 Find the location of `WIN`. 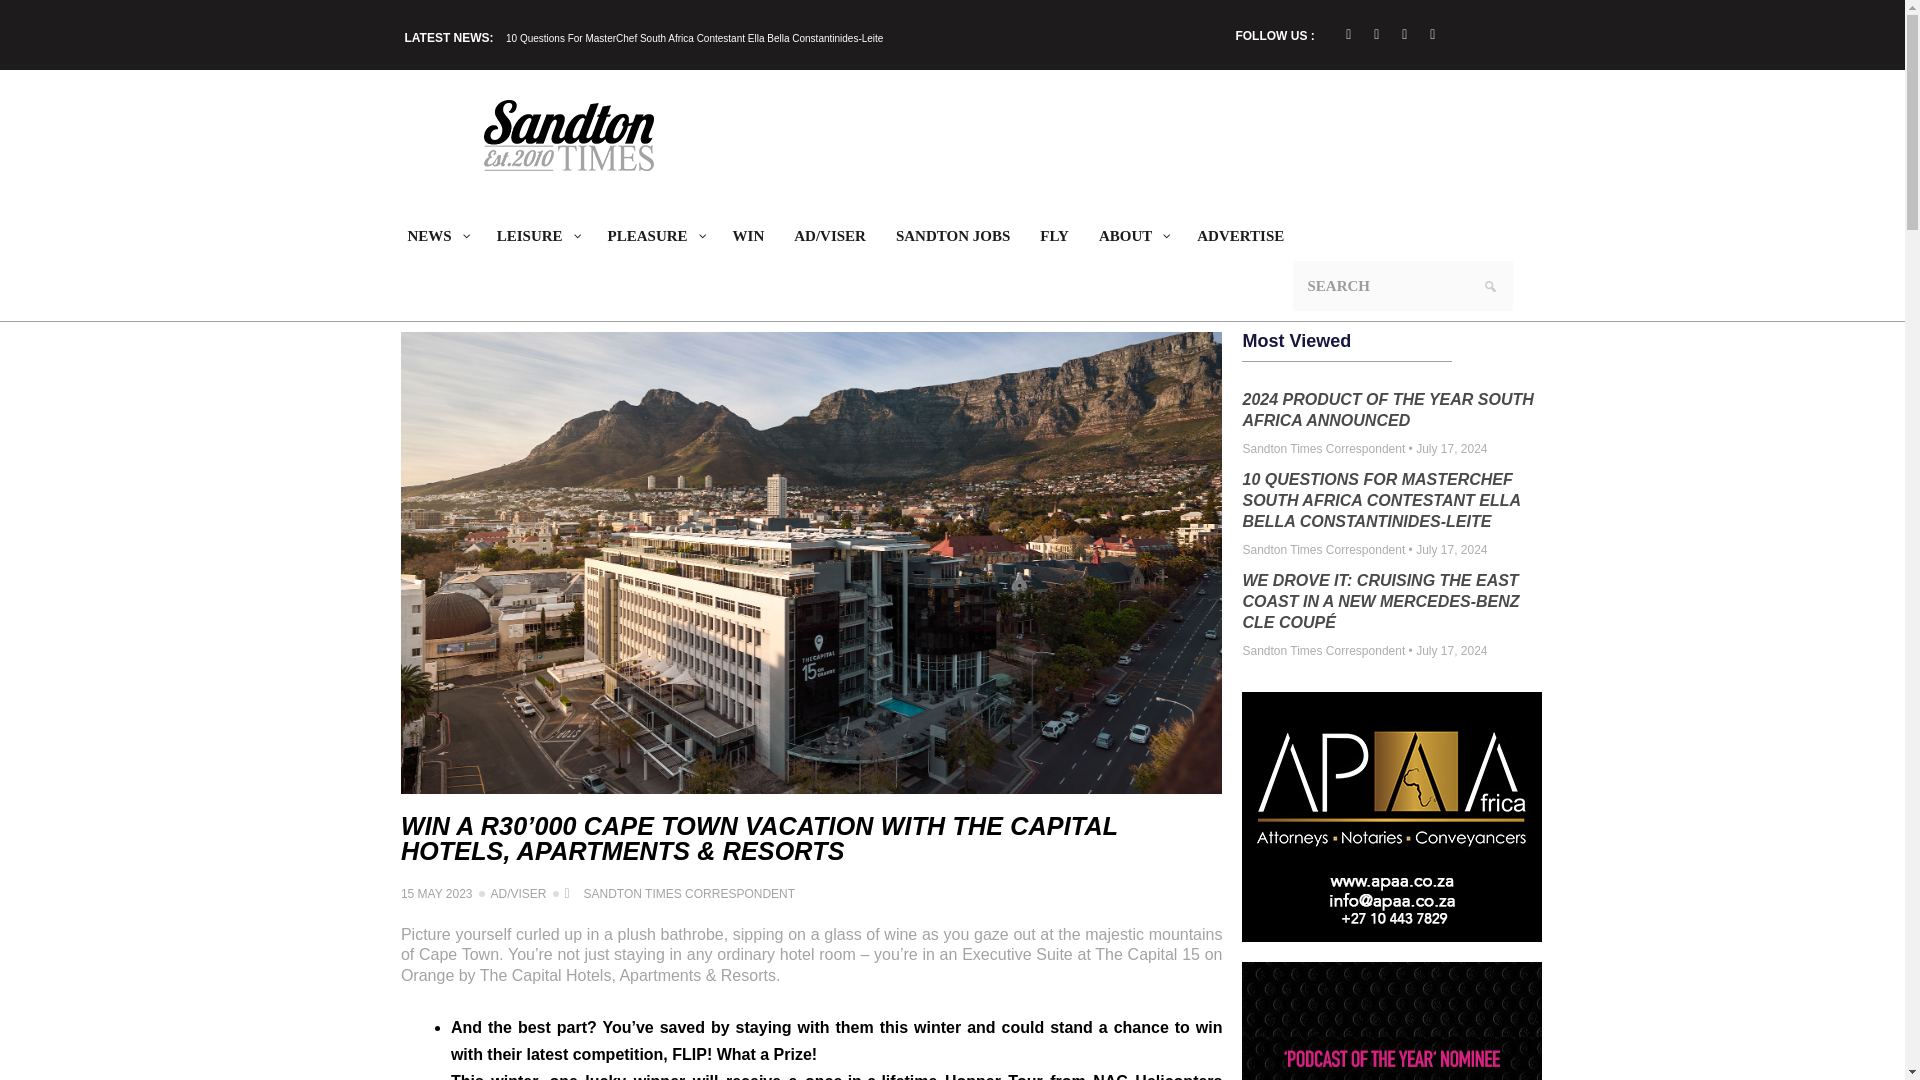

WIN is located at coordinates (748, 236).